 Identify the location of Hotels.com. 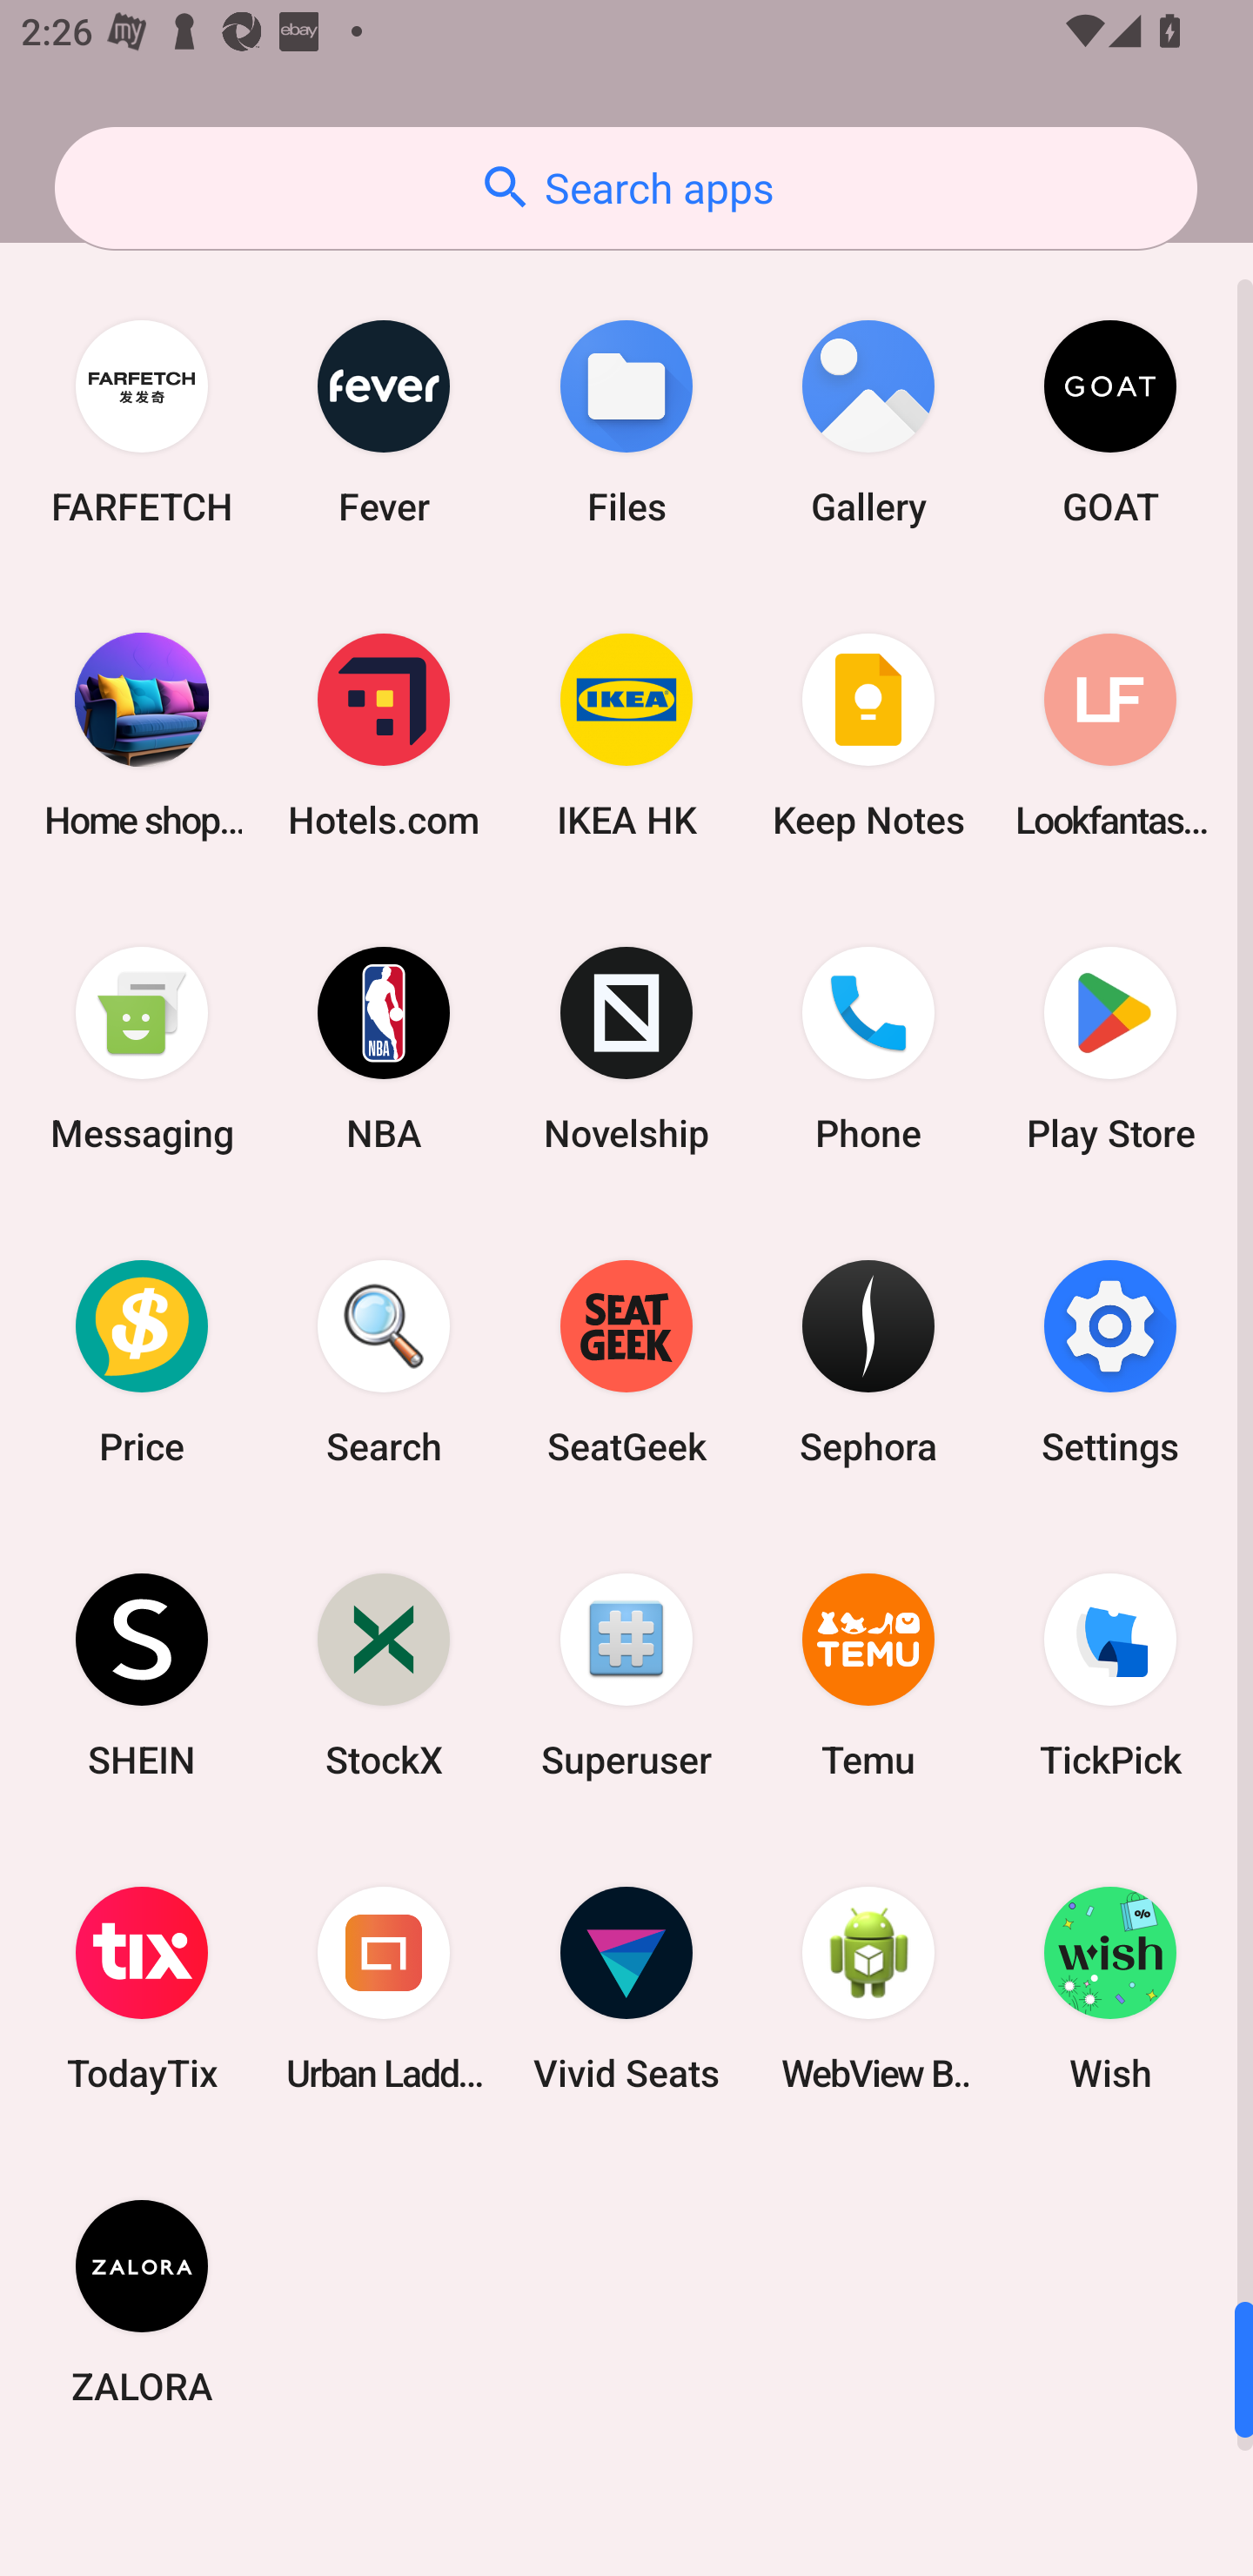
(384, 735).